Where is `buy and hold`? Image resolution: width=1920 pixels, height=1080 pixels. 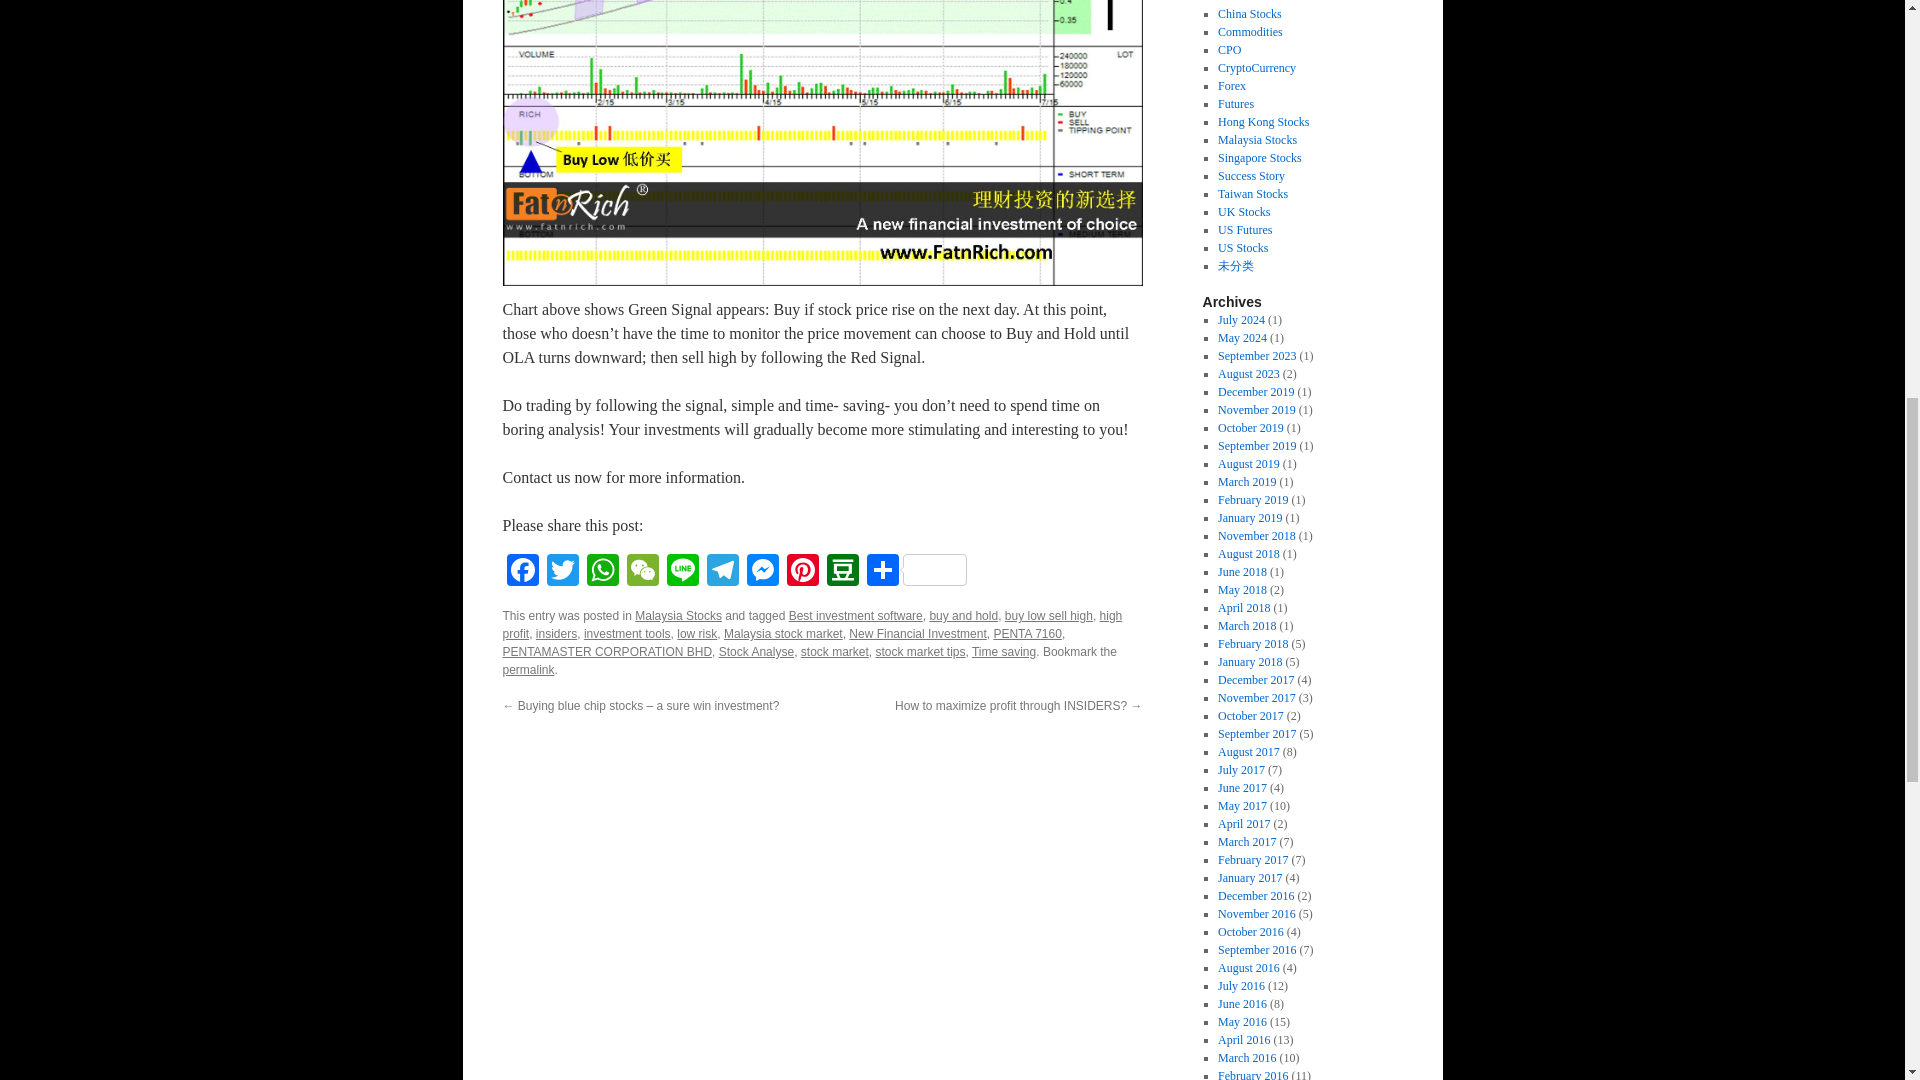 buy and hold is located at coordinates (964, 616).